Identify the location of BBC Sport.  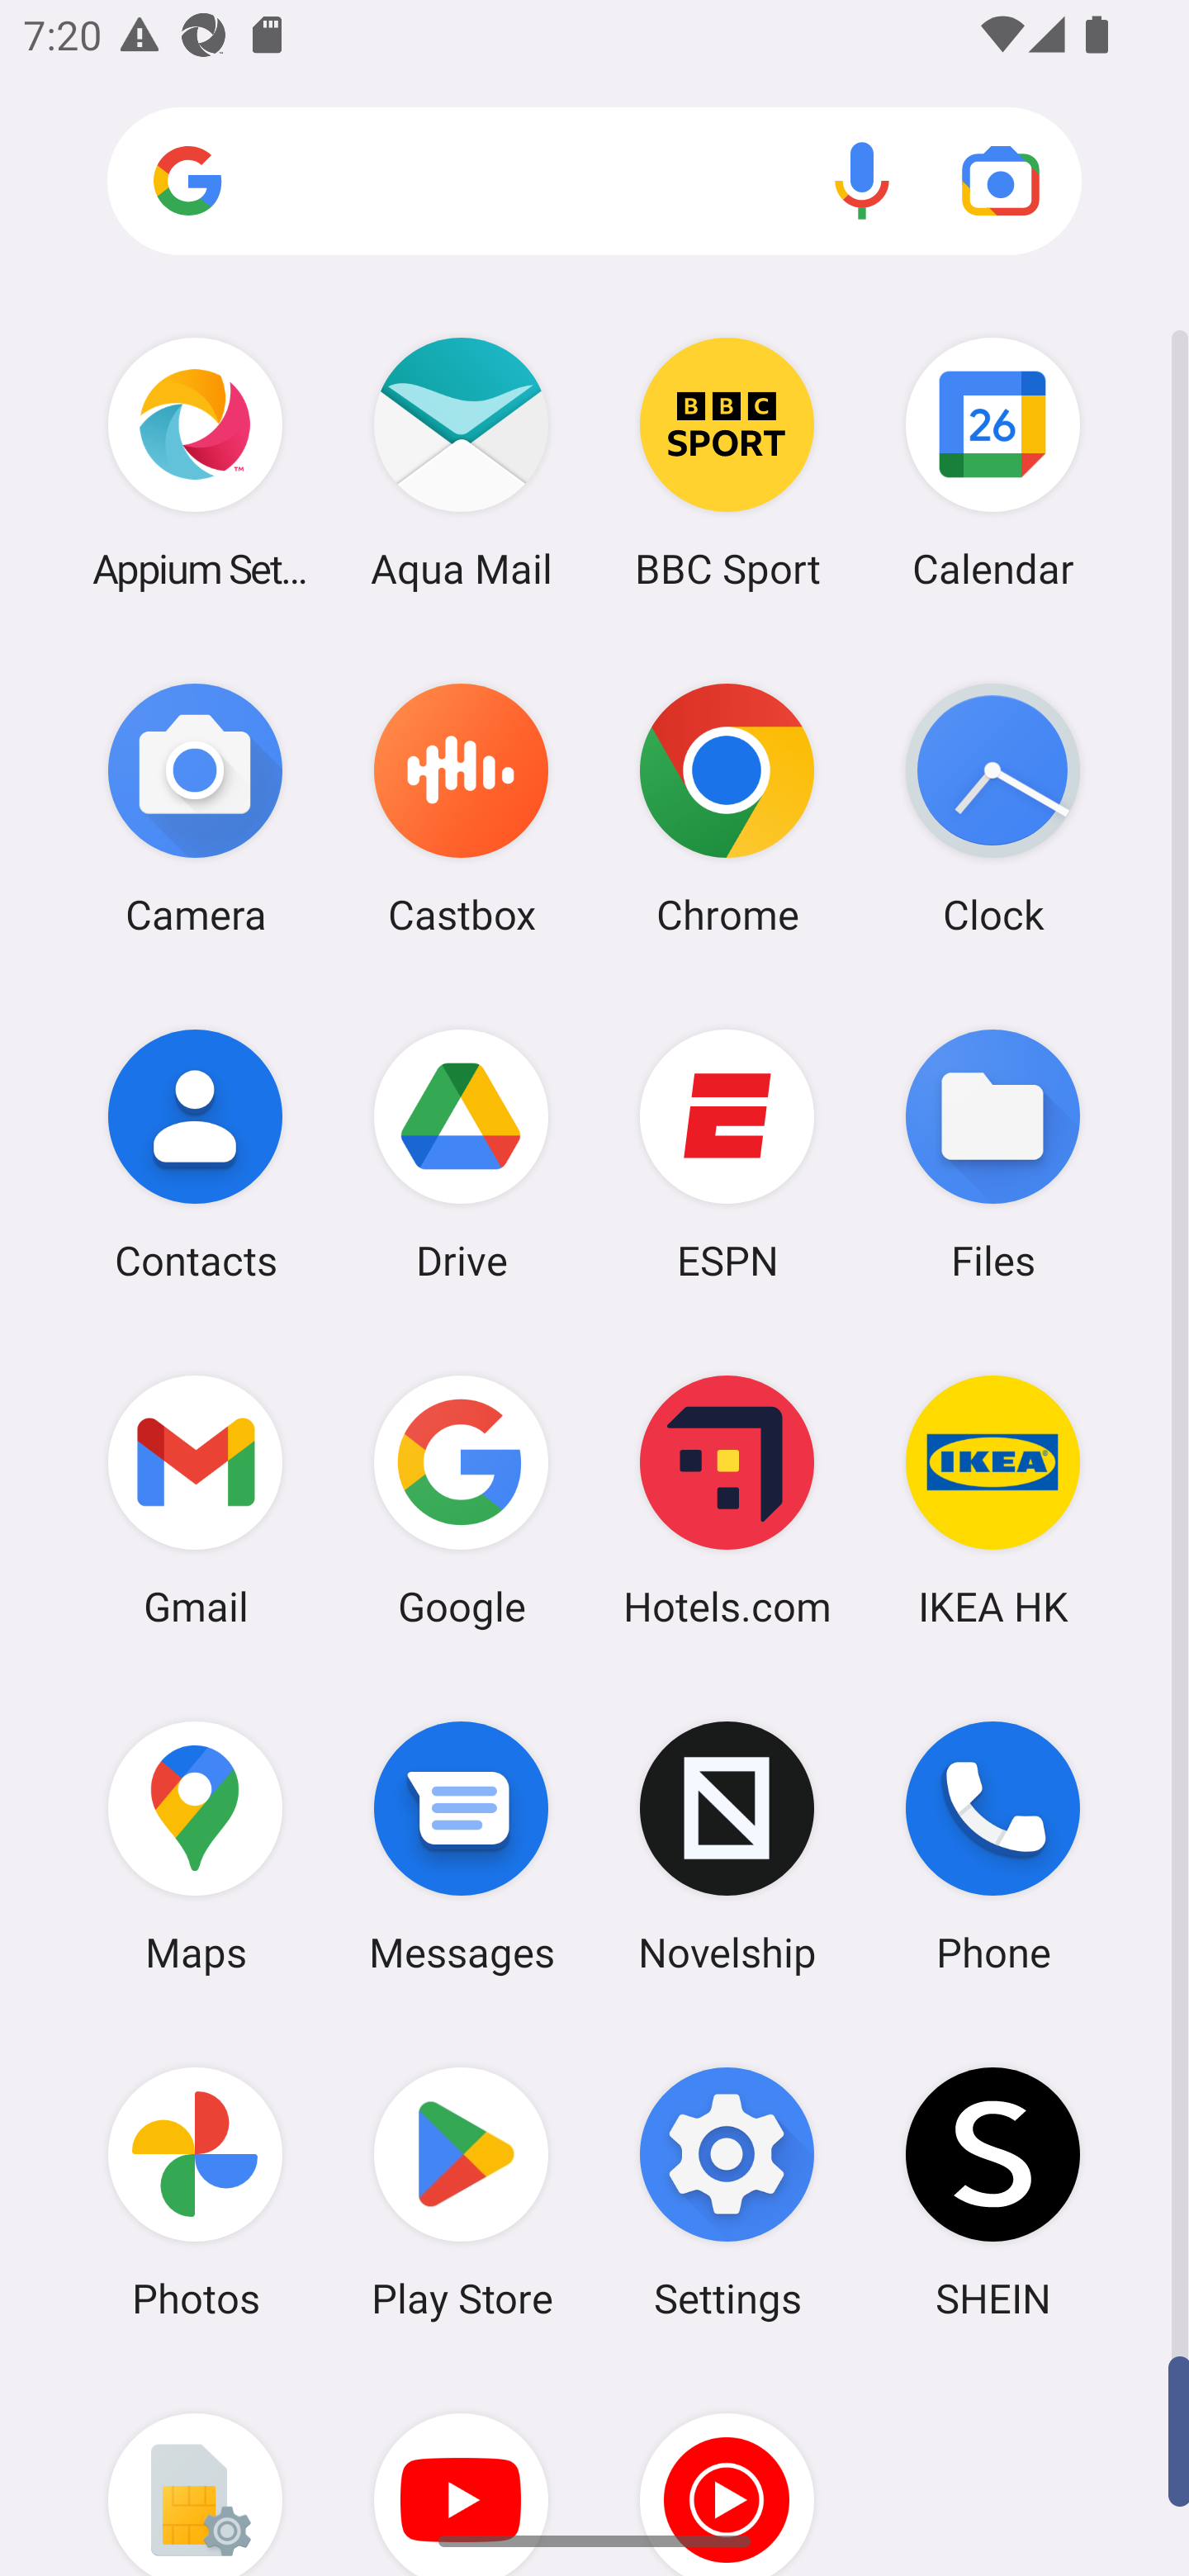
(727, 462).